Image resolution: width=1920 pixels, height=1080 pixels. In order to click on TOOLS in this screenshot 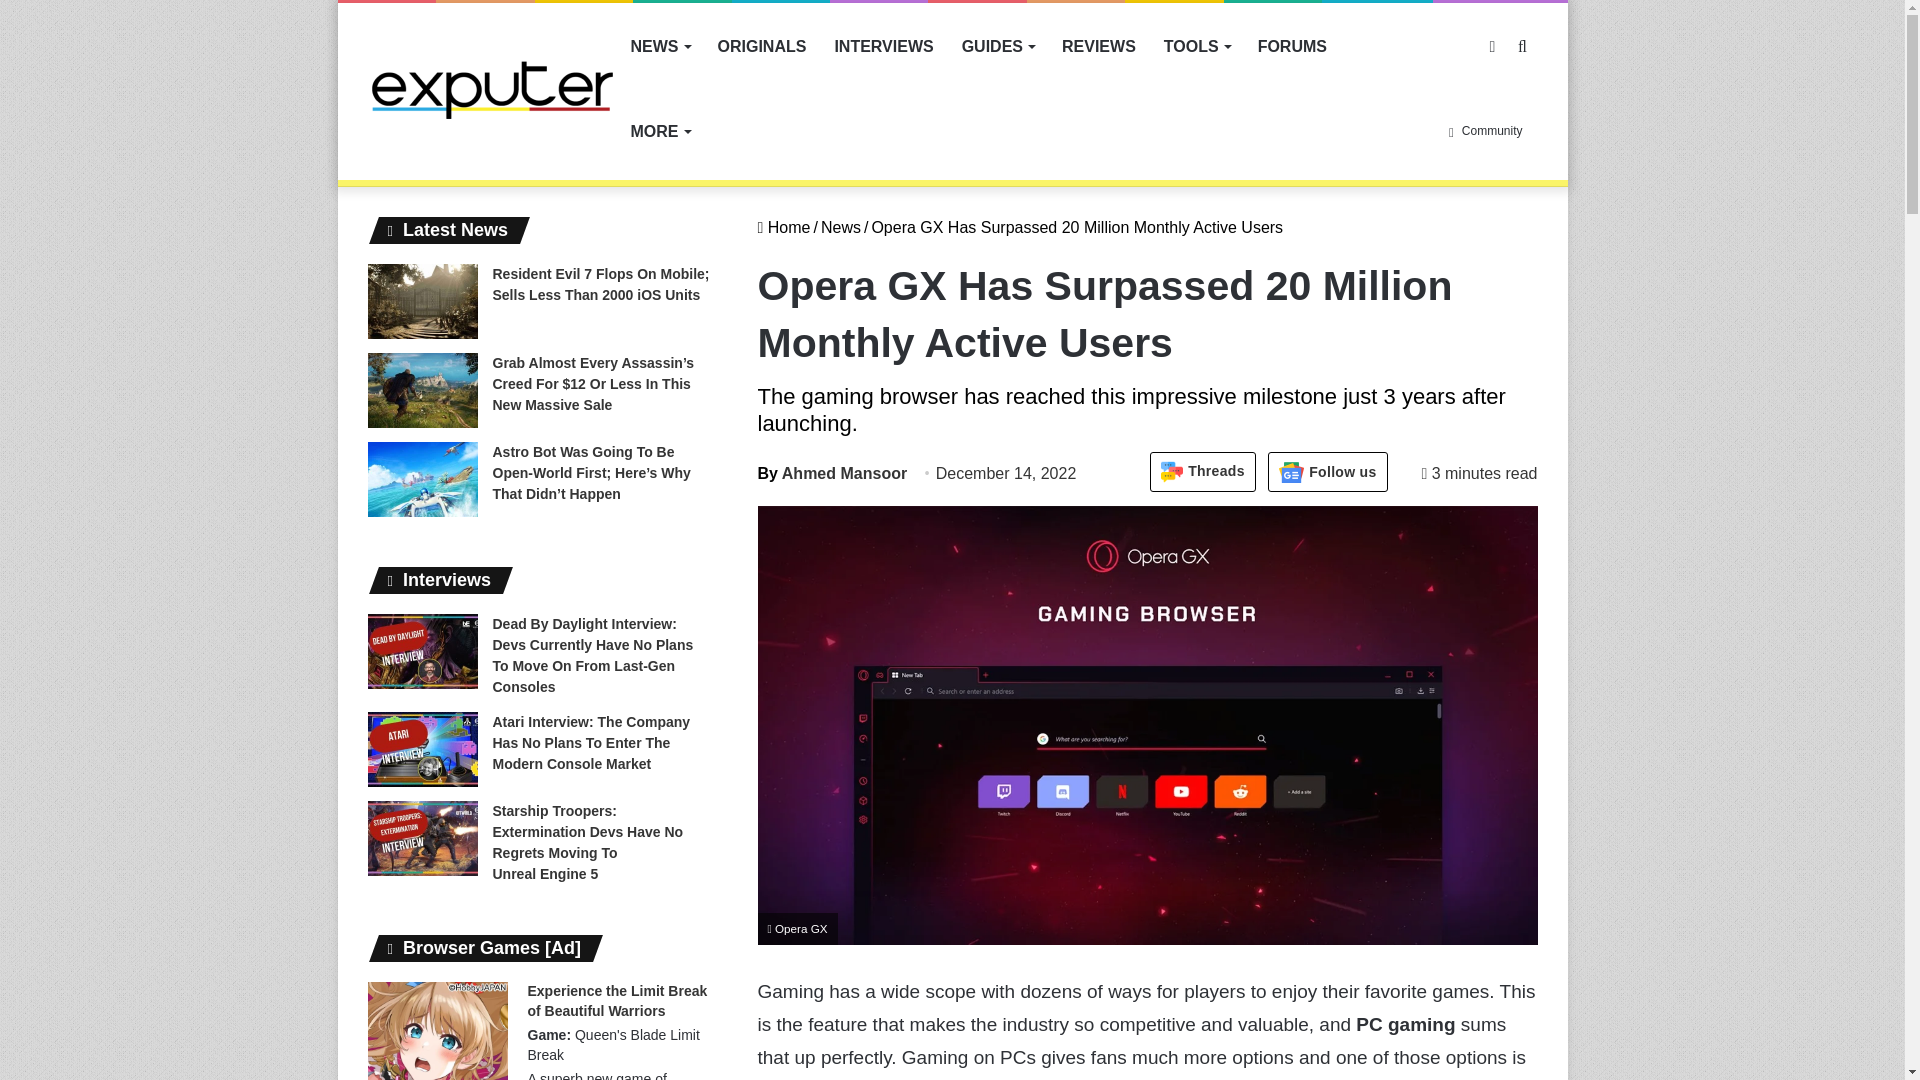, I will do `click(1197, 46)`.